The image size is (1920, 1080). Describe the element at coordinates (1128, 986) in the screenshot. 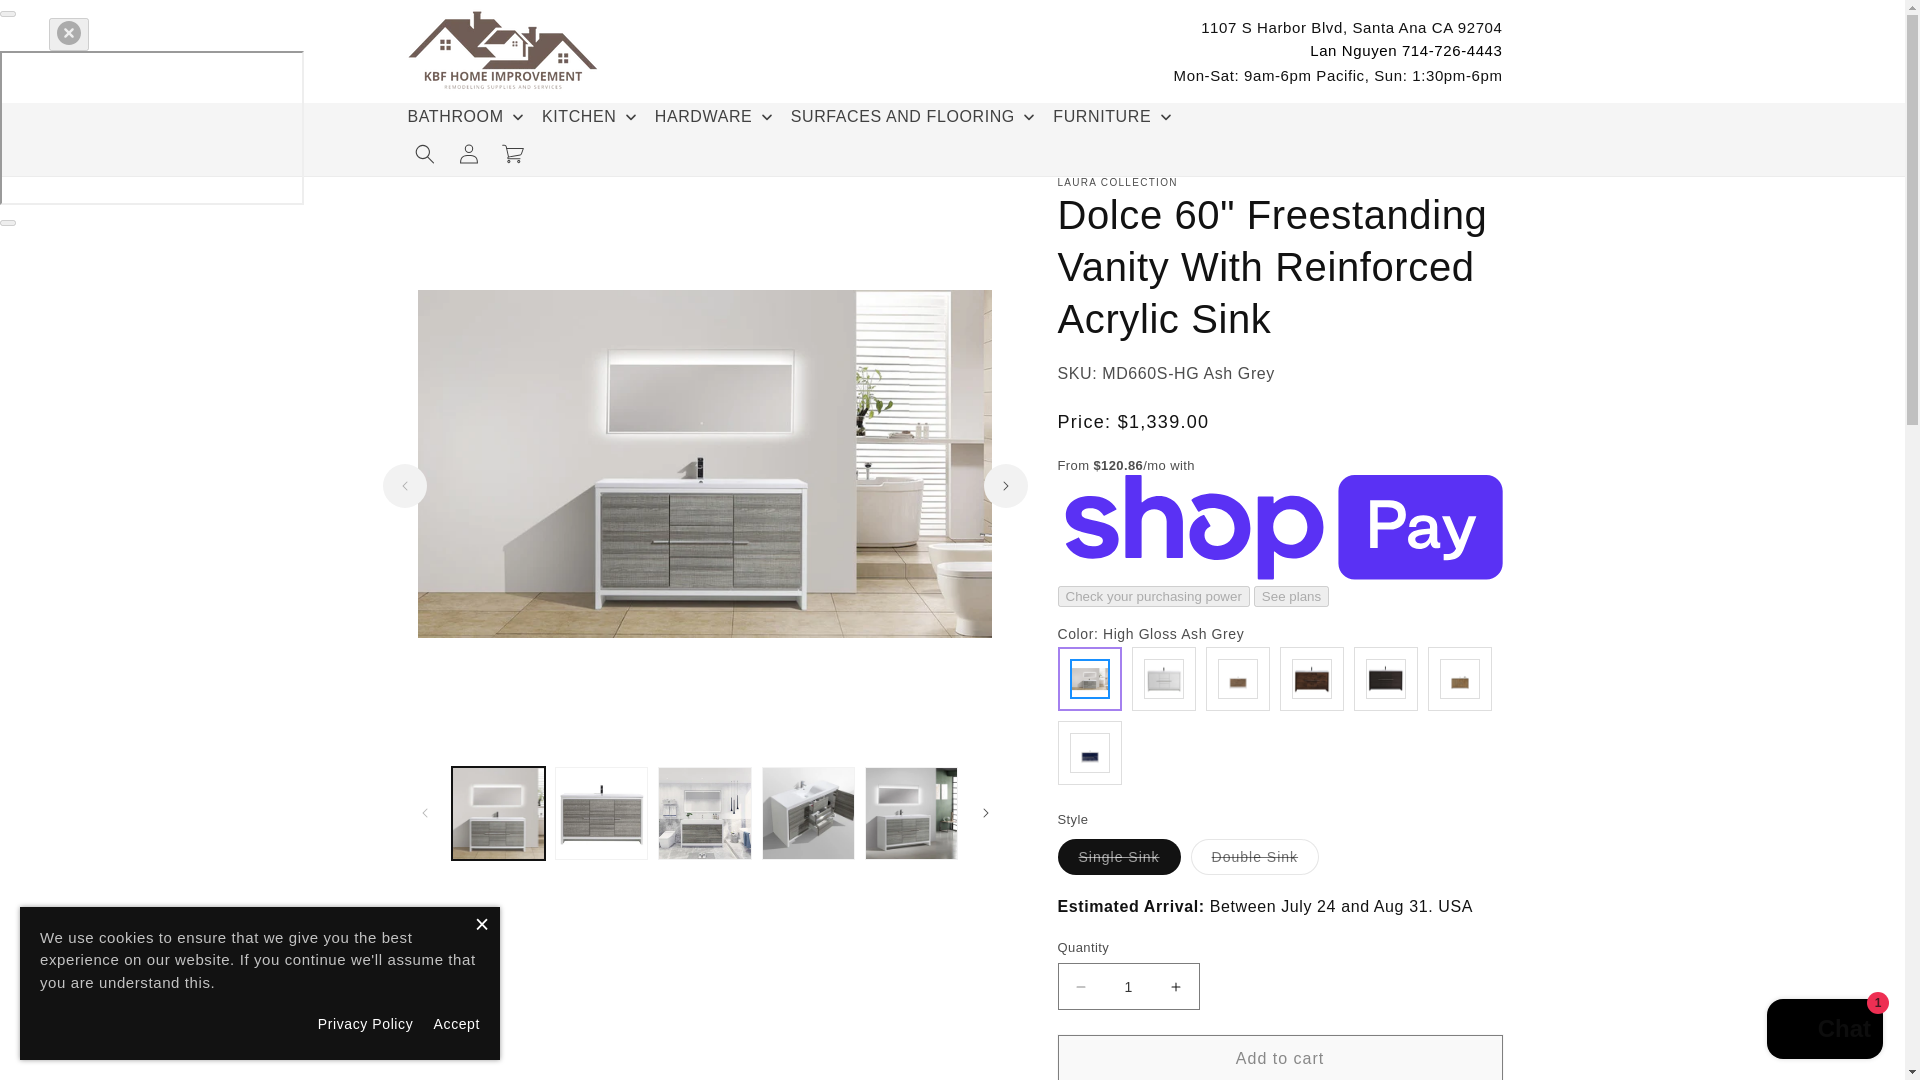

I see `1` at that location.